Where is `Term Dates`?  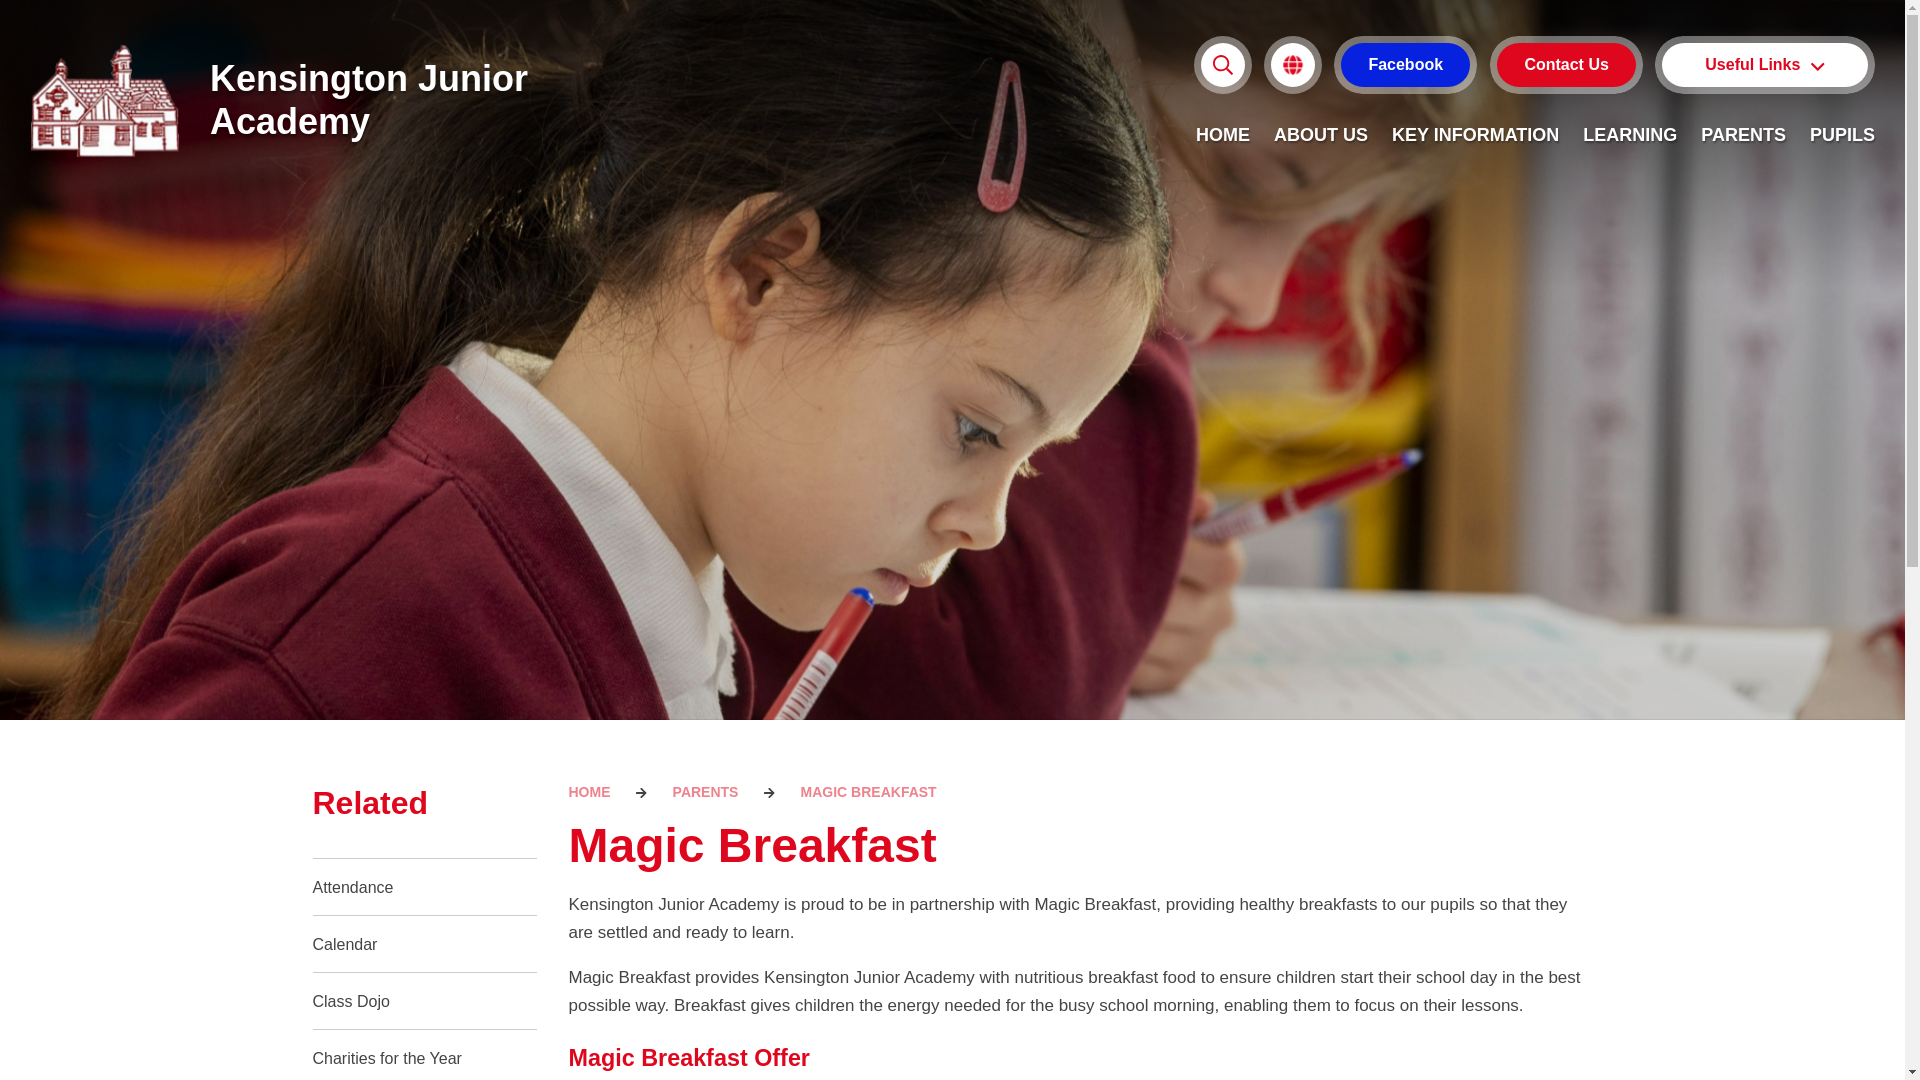
Term Dates is located at coordinates (1765, 339).